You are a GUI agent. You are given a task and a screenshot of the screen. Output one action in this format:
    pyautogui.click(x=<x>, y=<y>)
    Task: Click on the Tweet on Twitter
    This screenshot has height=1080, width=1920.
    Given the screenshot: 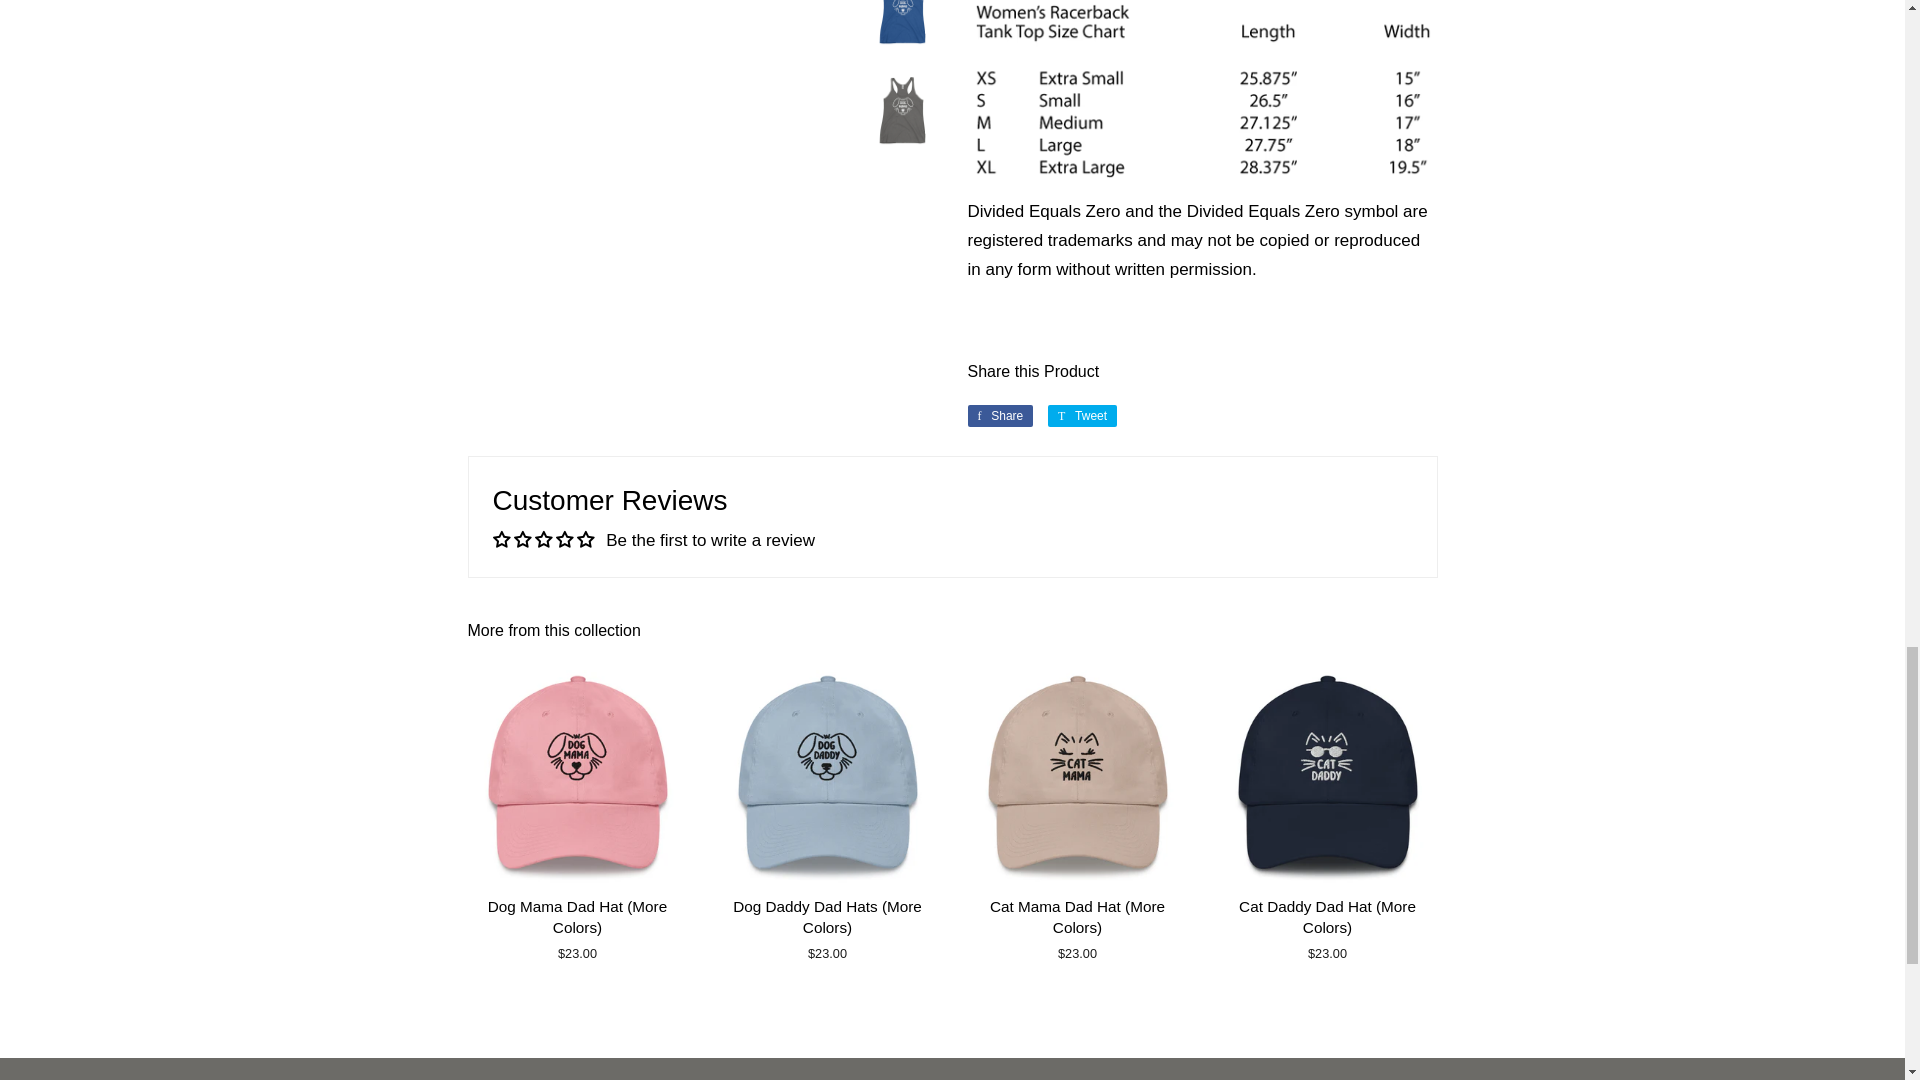 What is the action you would take?
    pyautogui.click(x=1082, y=416)
    